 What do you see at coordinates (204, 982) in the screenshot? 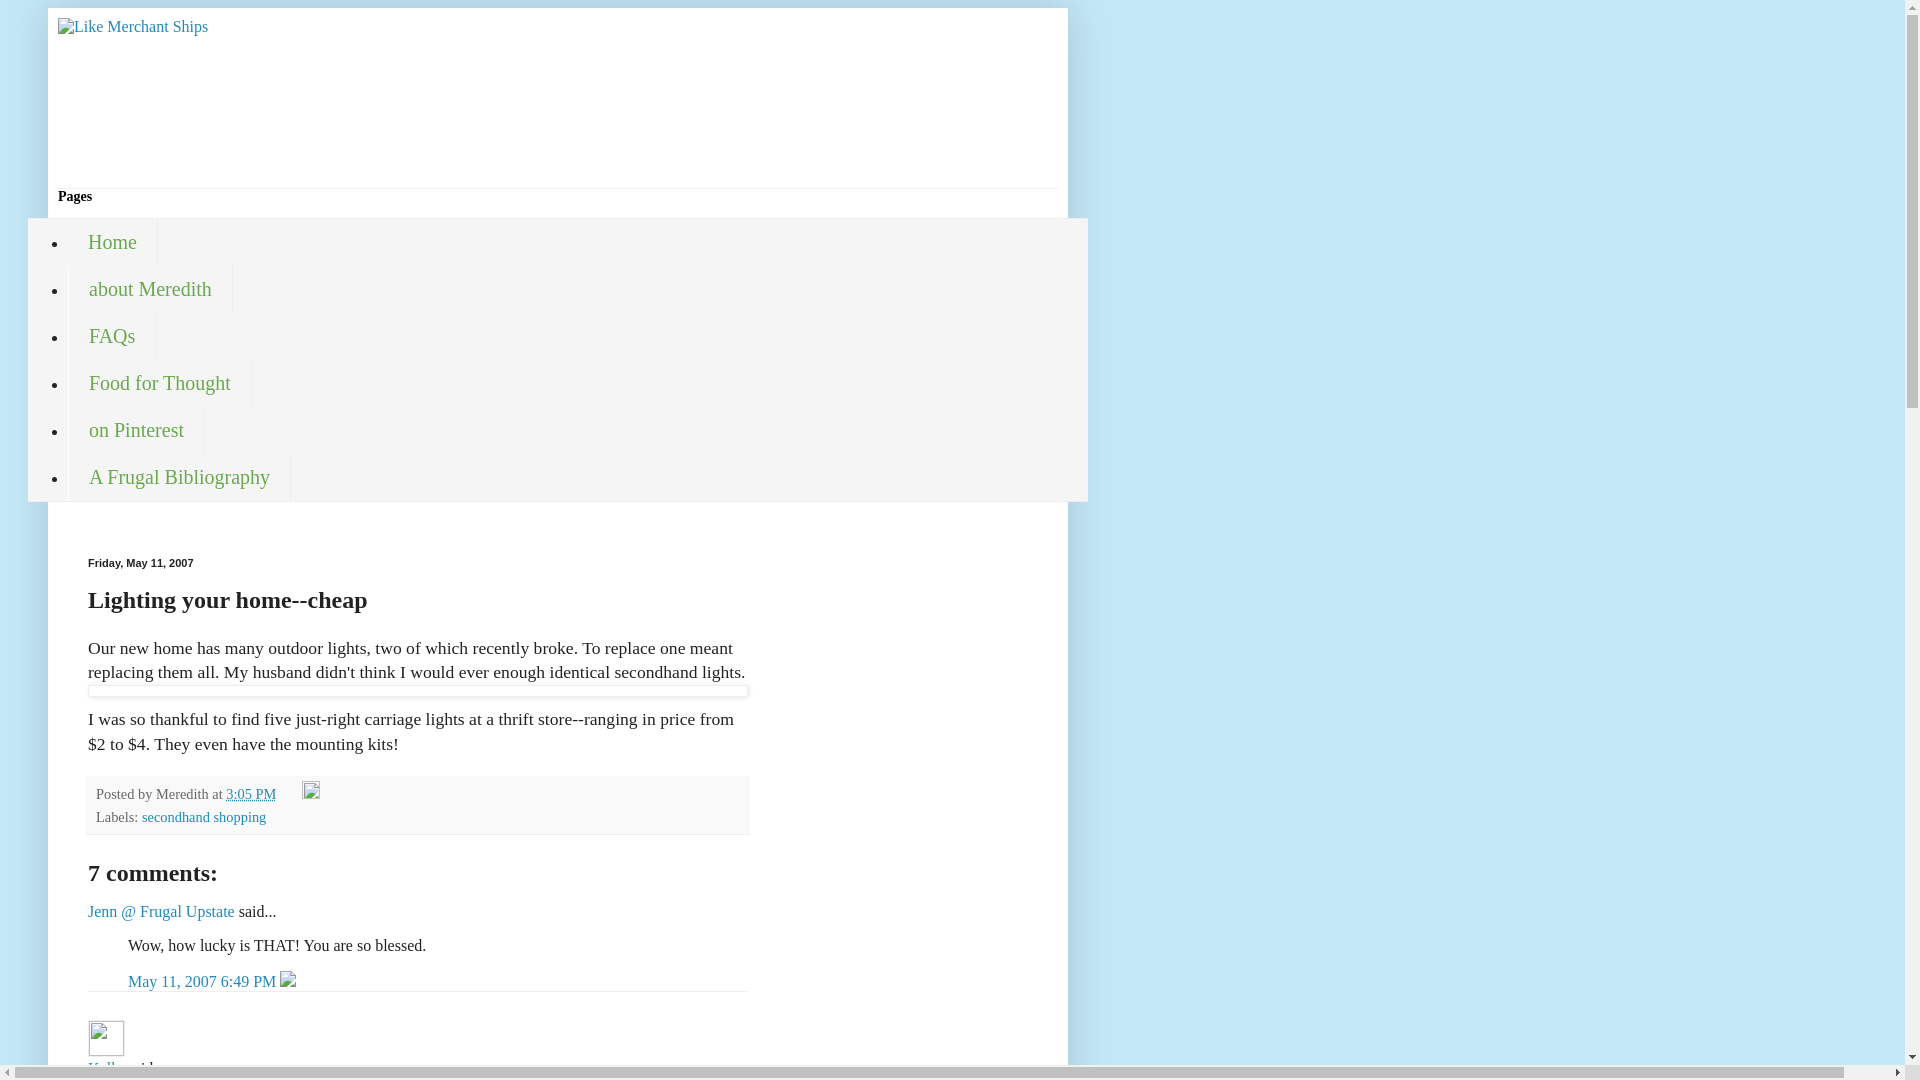
I see `comment permalink` at bounding box center [204, 982].